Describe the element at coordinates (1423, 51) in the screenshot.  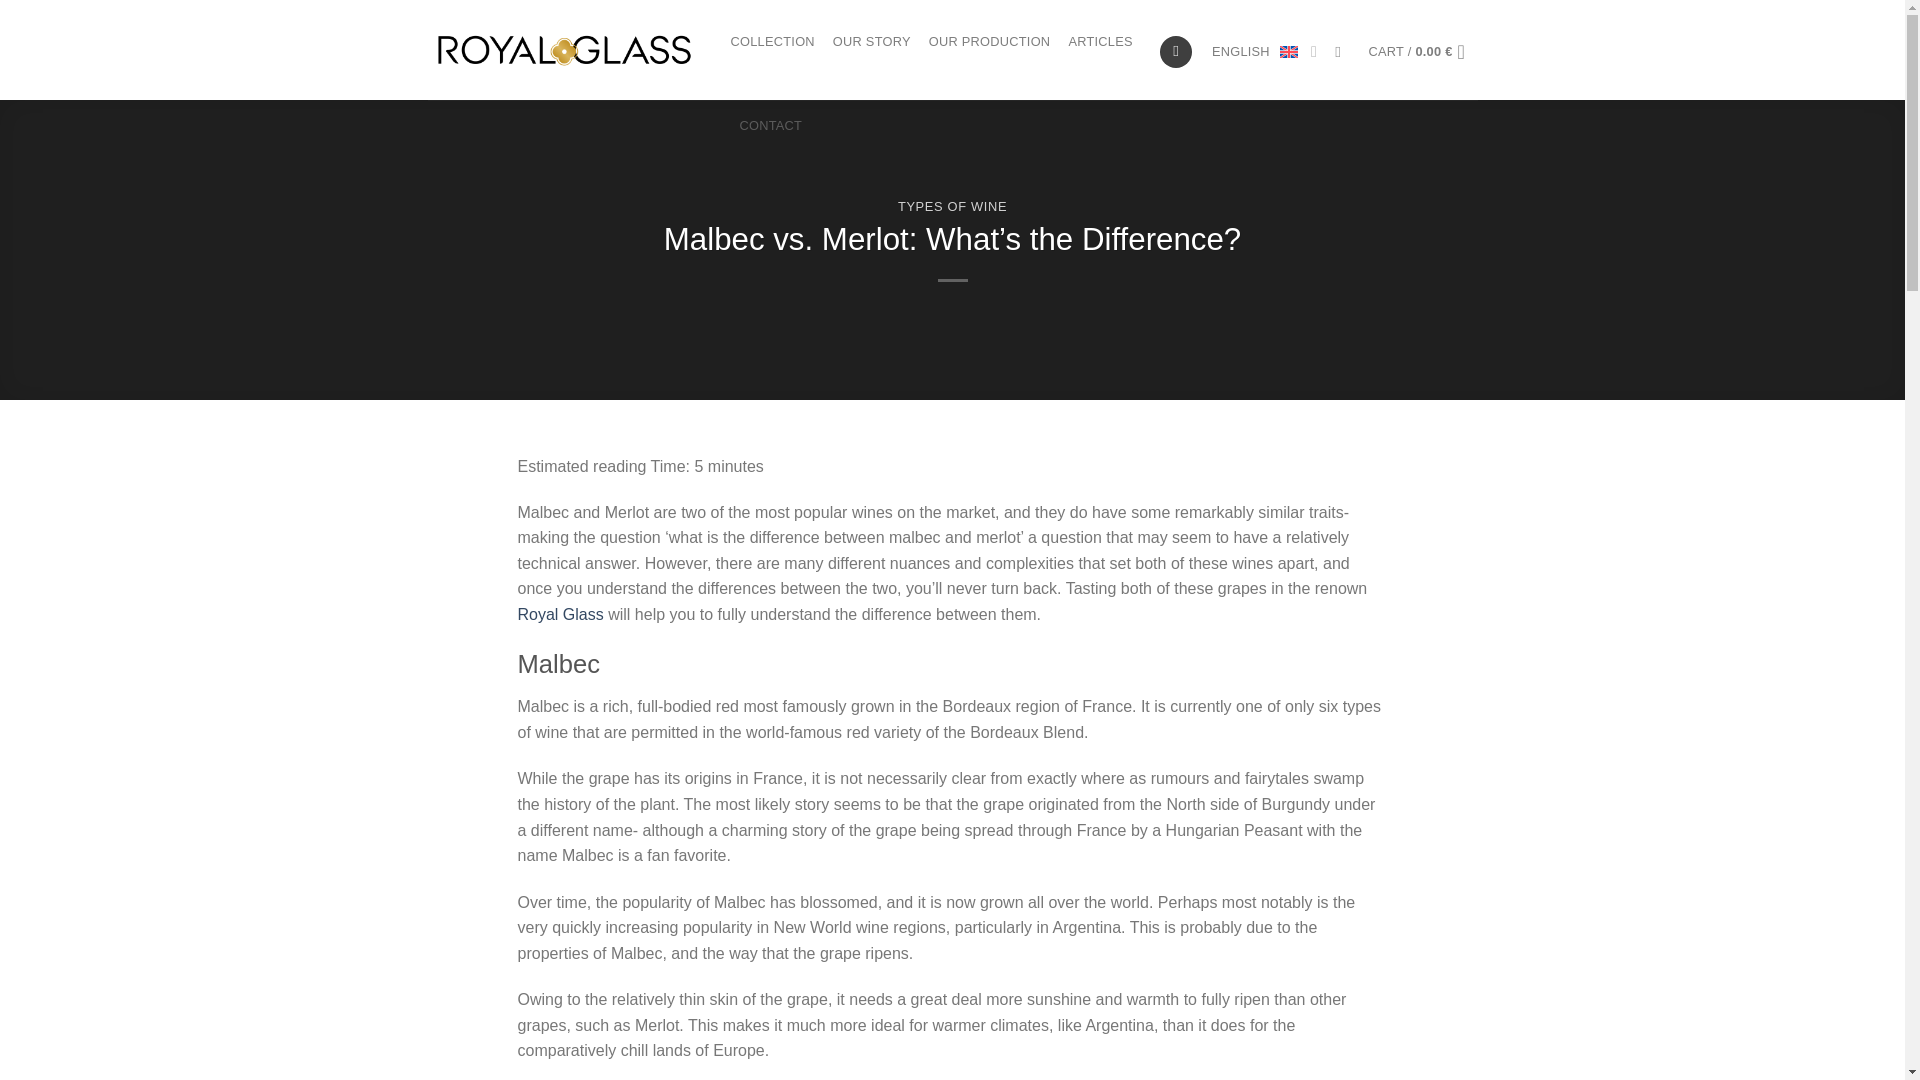
I see `Cart` at that location.